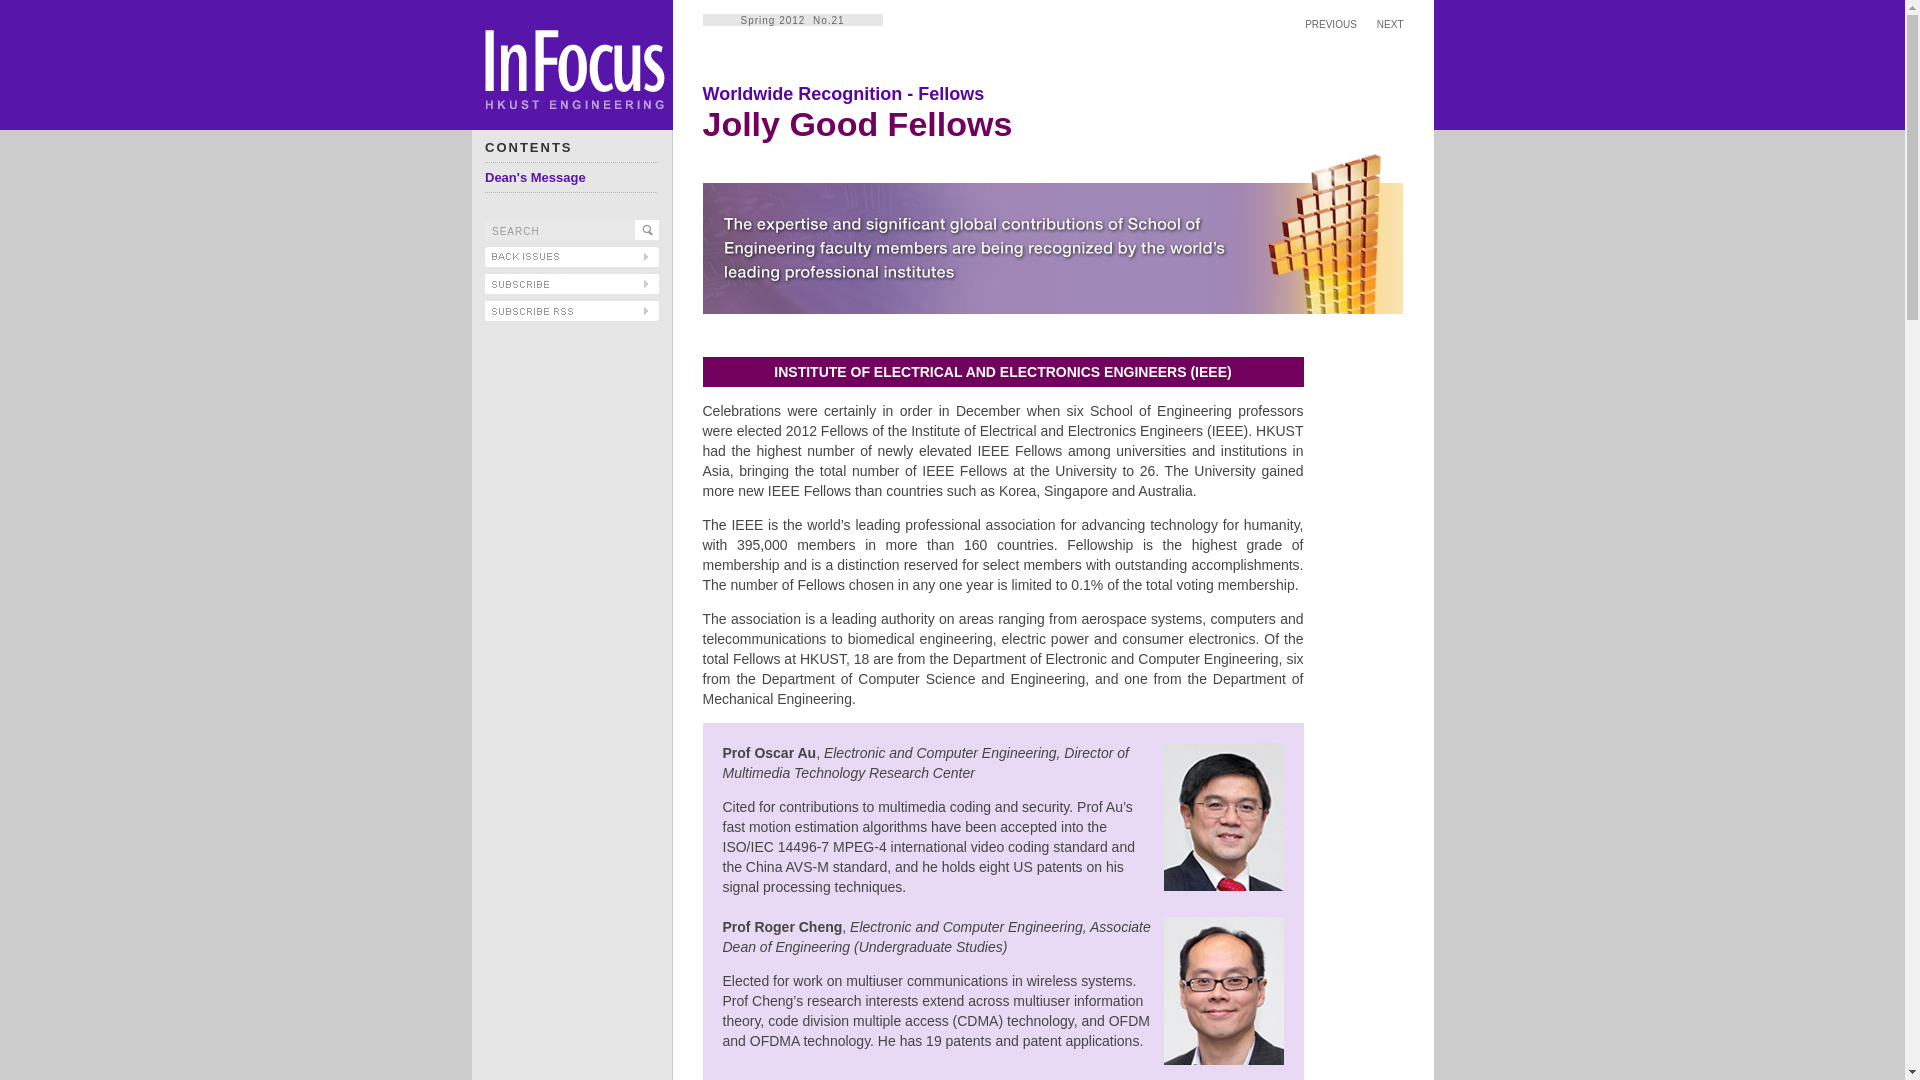 This screenshot has width=1920, height=1080. I want to click on Dean's Message, so click(535, 176).